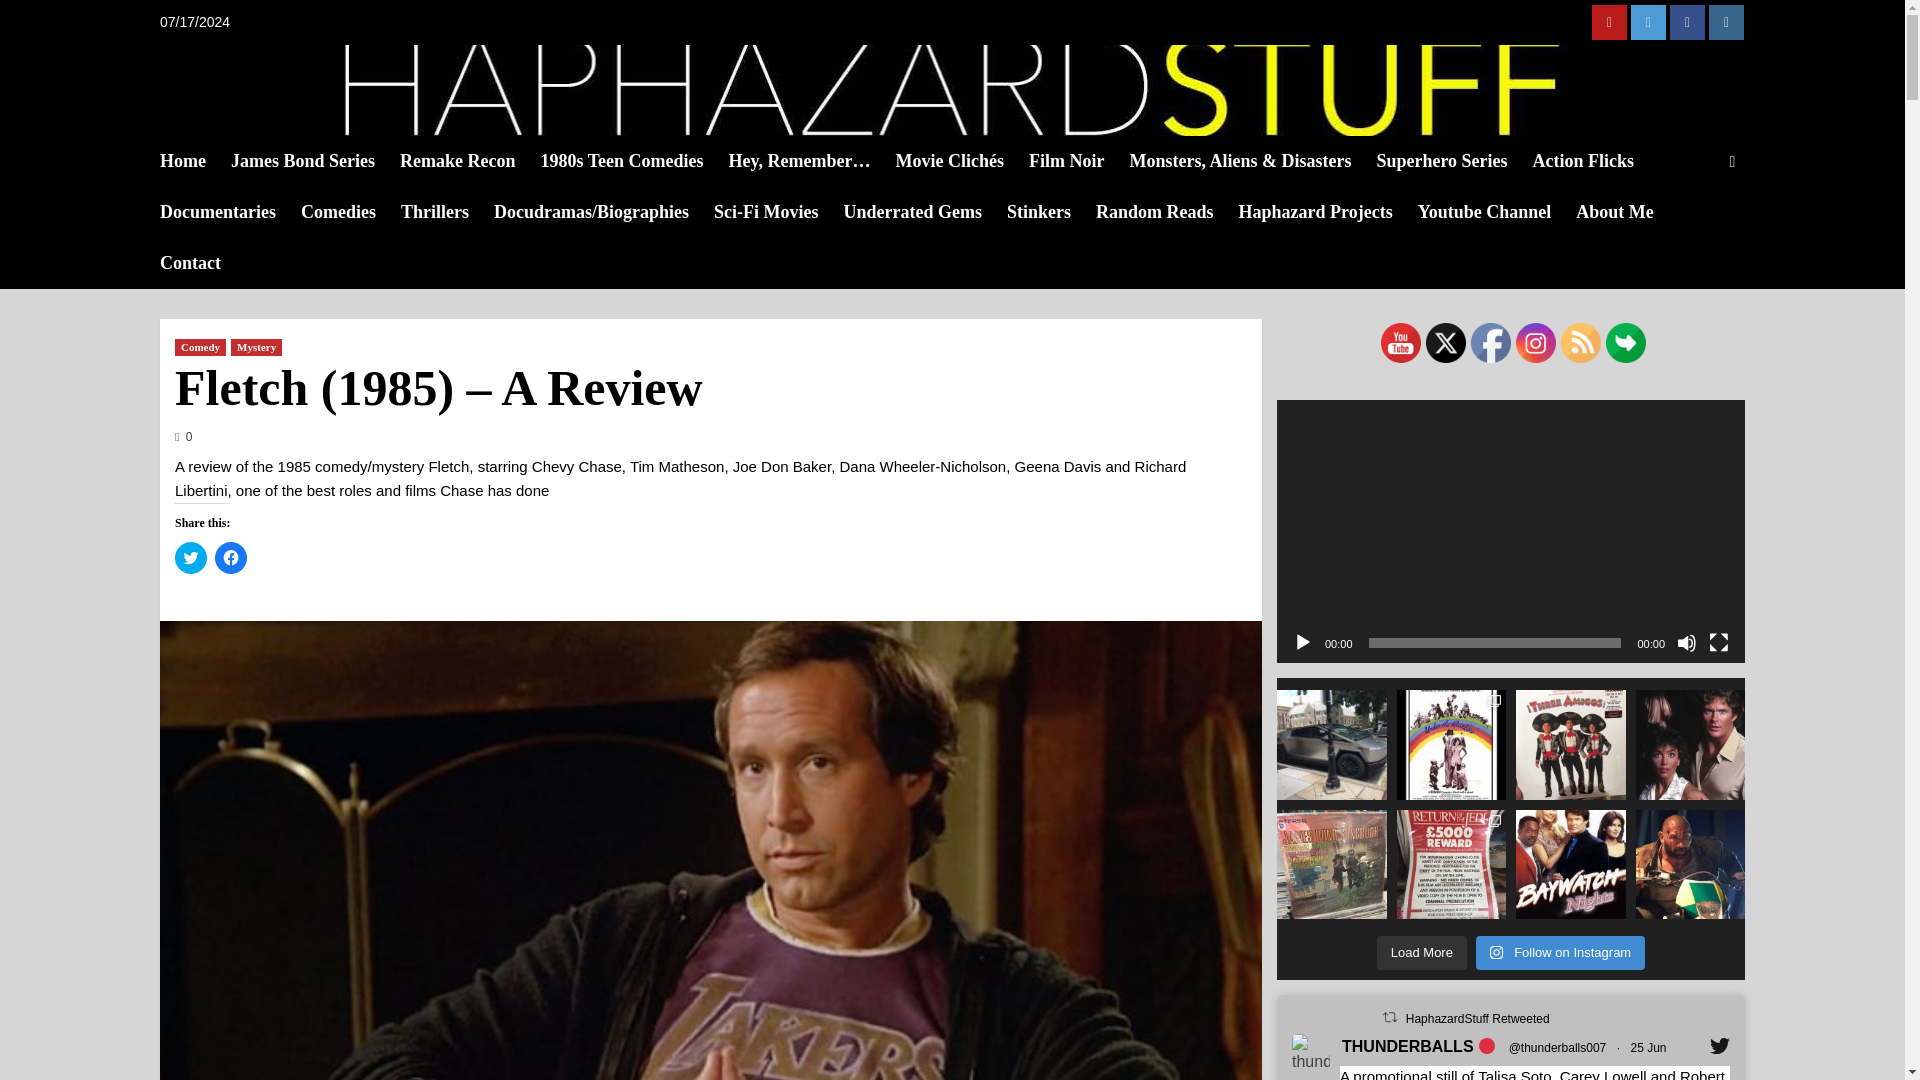  What do you see at coordinates (1078, 161) in the screenshot?
I see `Film Noir` at bounding box center [1078, 161].